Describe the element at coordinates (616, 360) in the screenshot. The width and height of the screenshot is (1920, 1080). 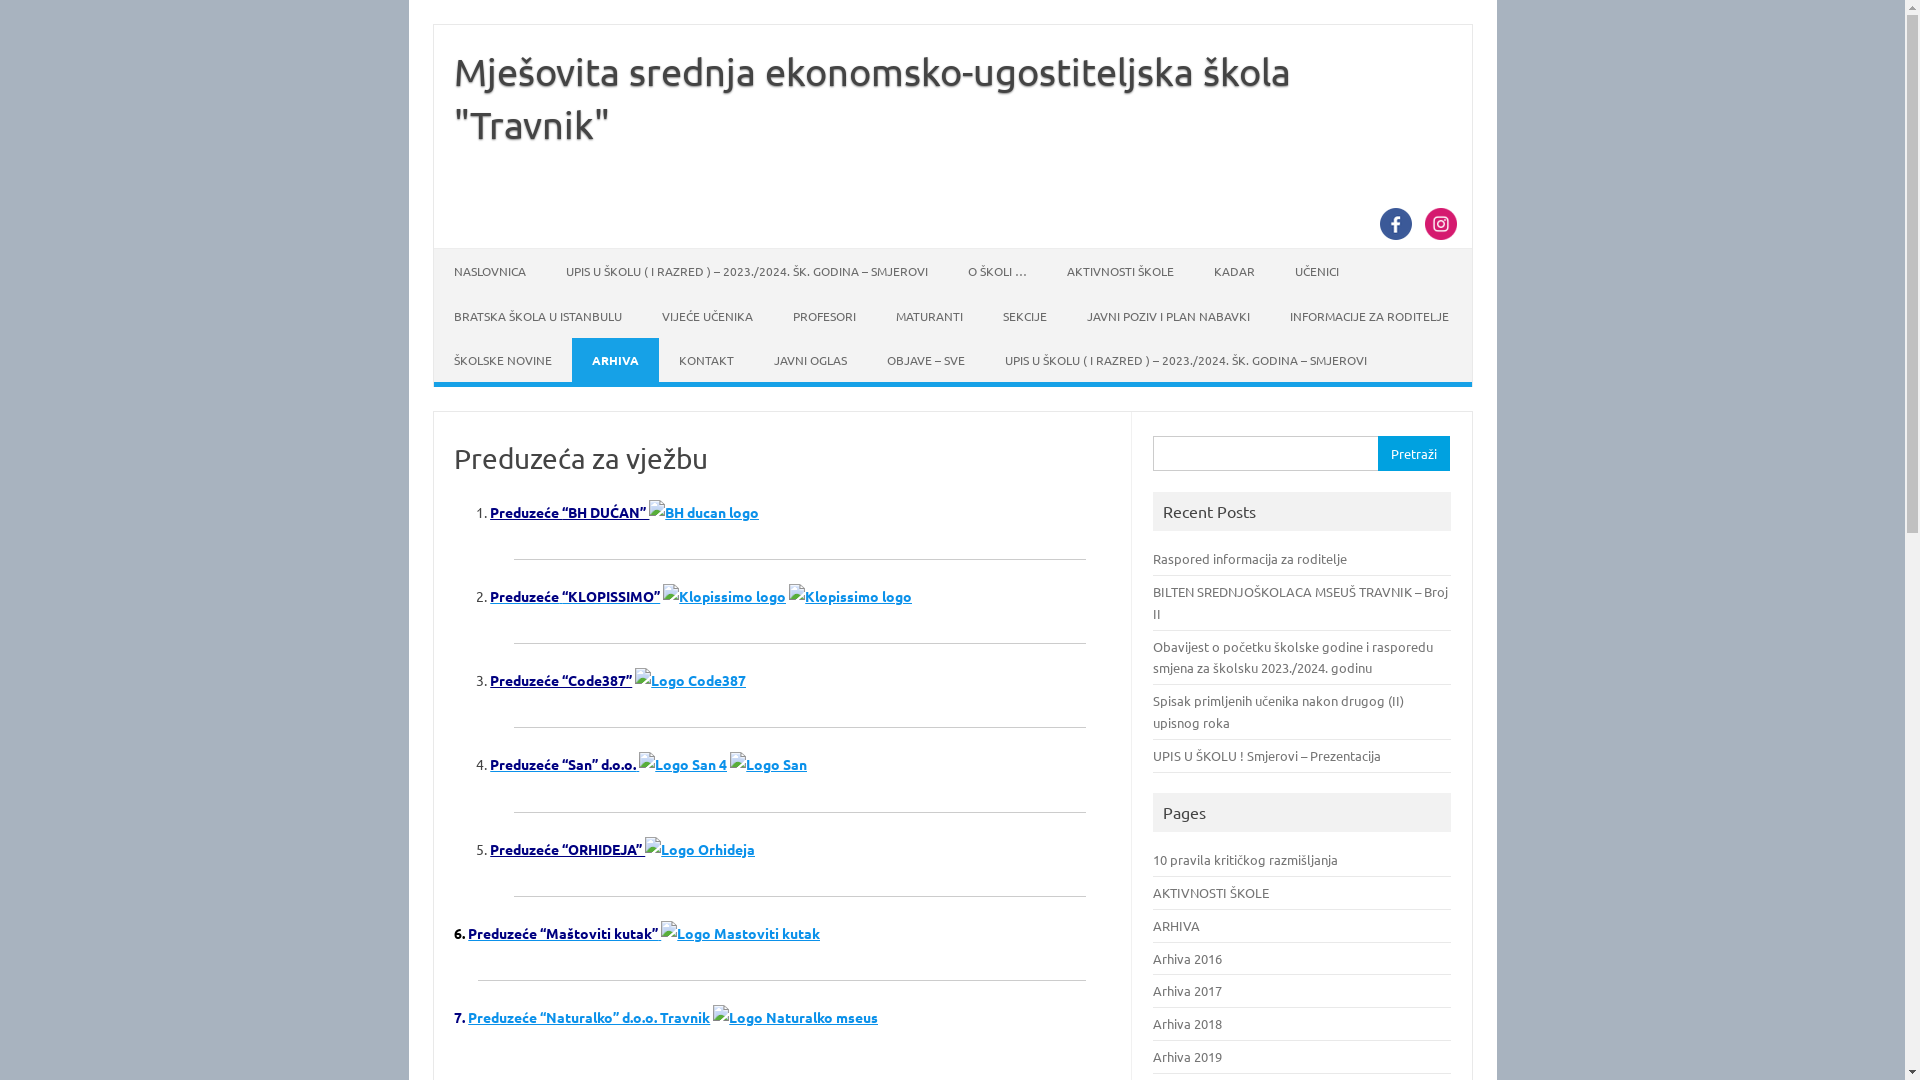
I see `ARHIVA` at that location.